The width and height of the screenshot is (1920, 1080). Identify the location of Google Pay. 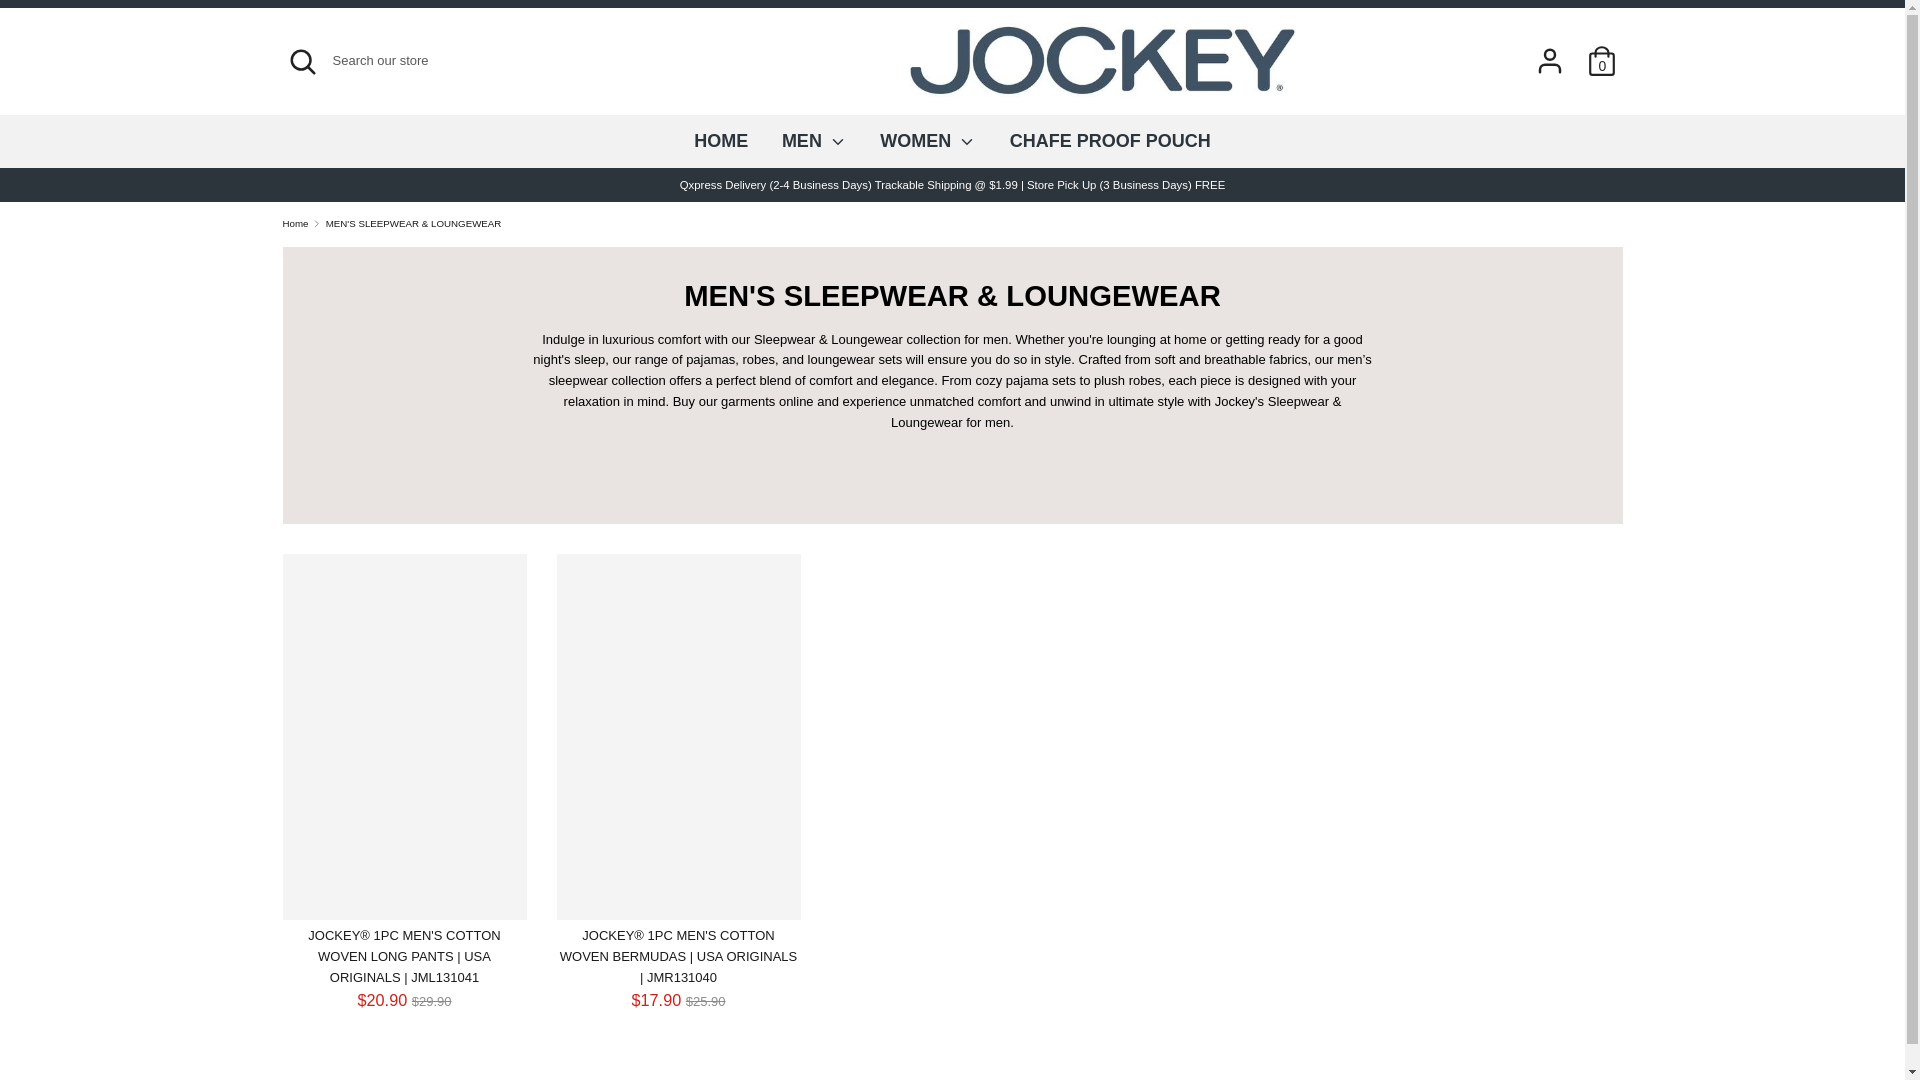
(1470, 1017).